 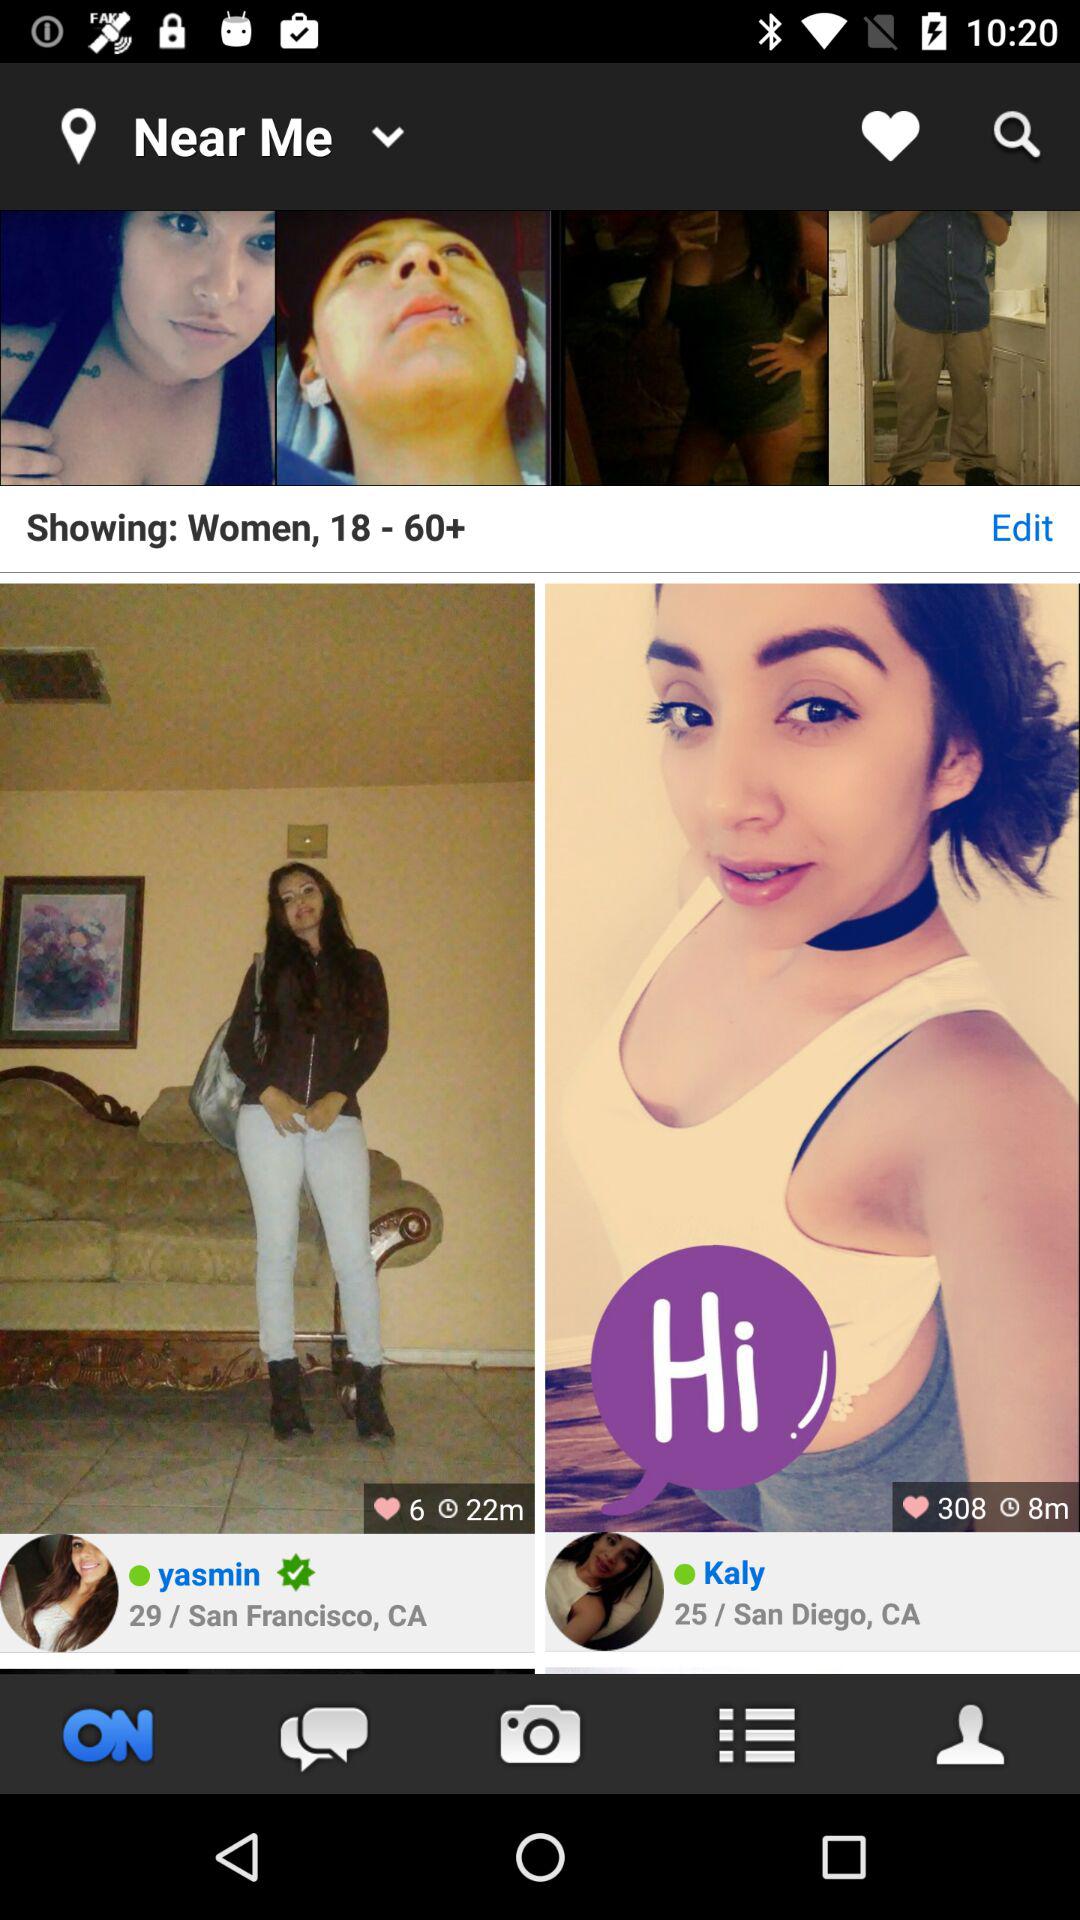 What do you see at coordinates (59, 1592) in the screenshot?
I see `go to profile` at bounding box center [59, 1592].